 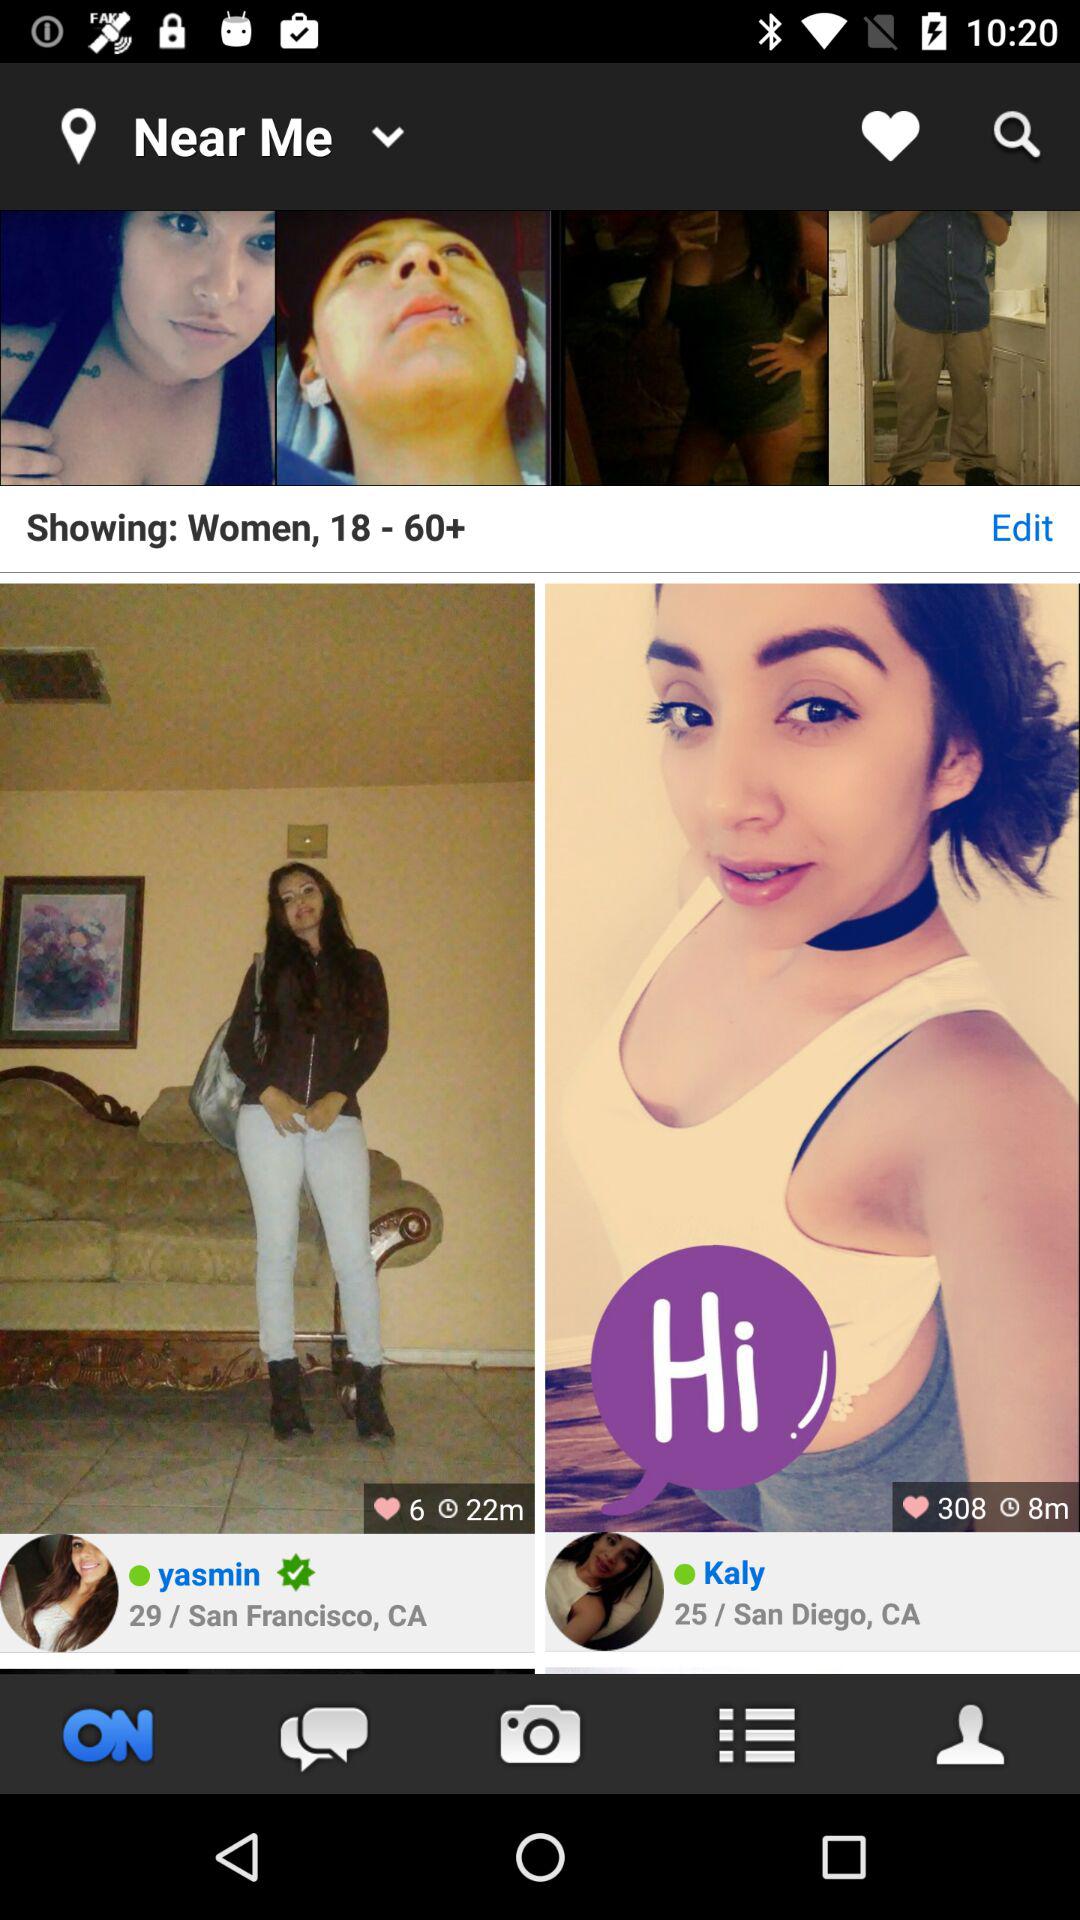 What do you see at coordinates (59, 1592) in the screenshot?
I see `go to profile` at bounding box center [59, 1592].